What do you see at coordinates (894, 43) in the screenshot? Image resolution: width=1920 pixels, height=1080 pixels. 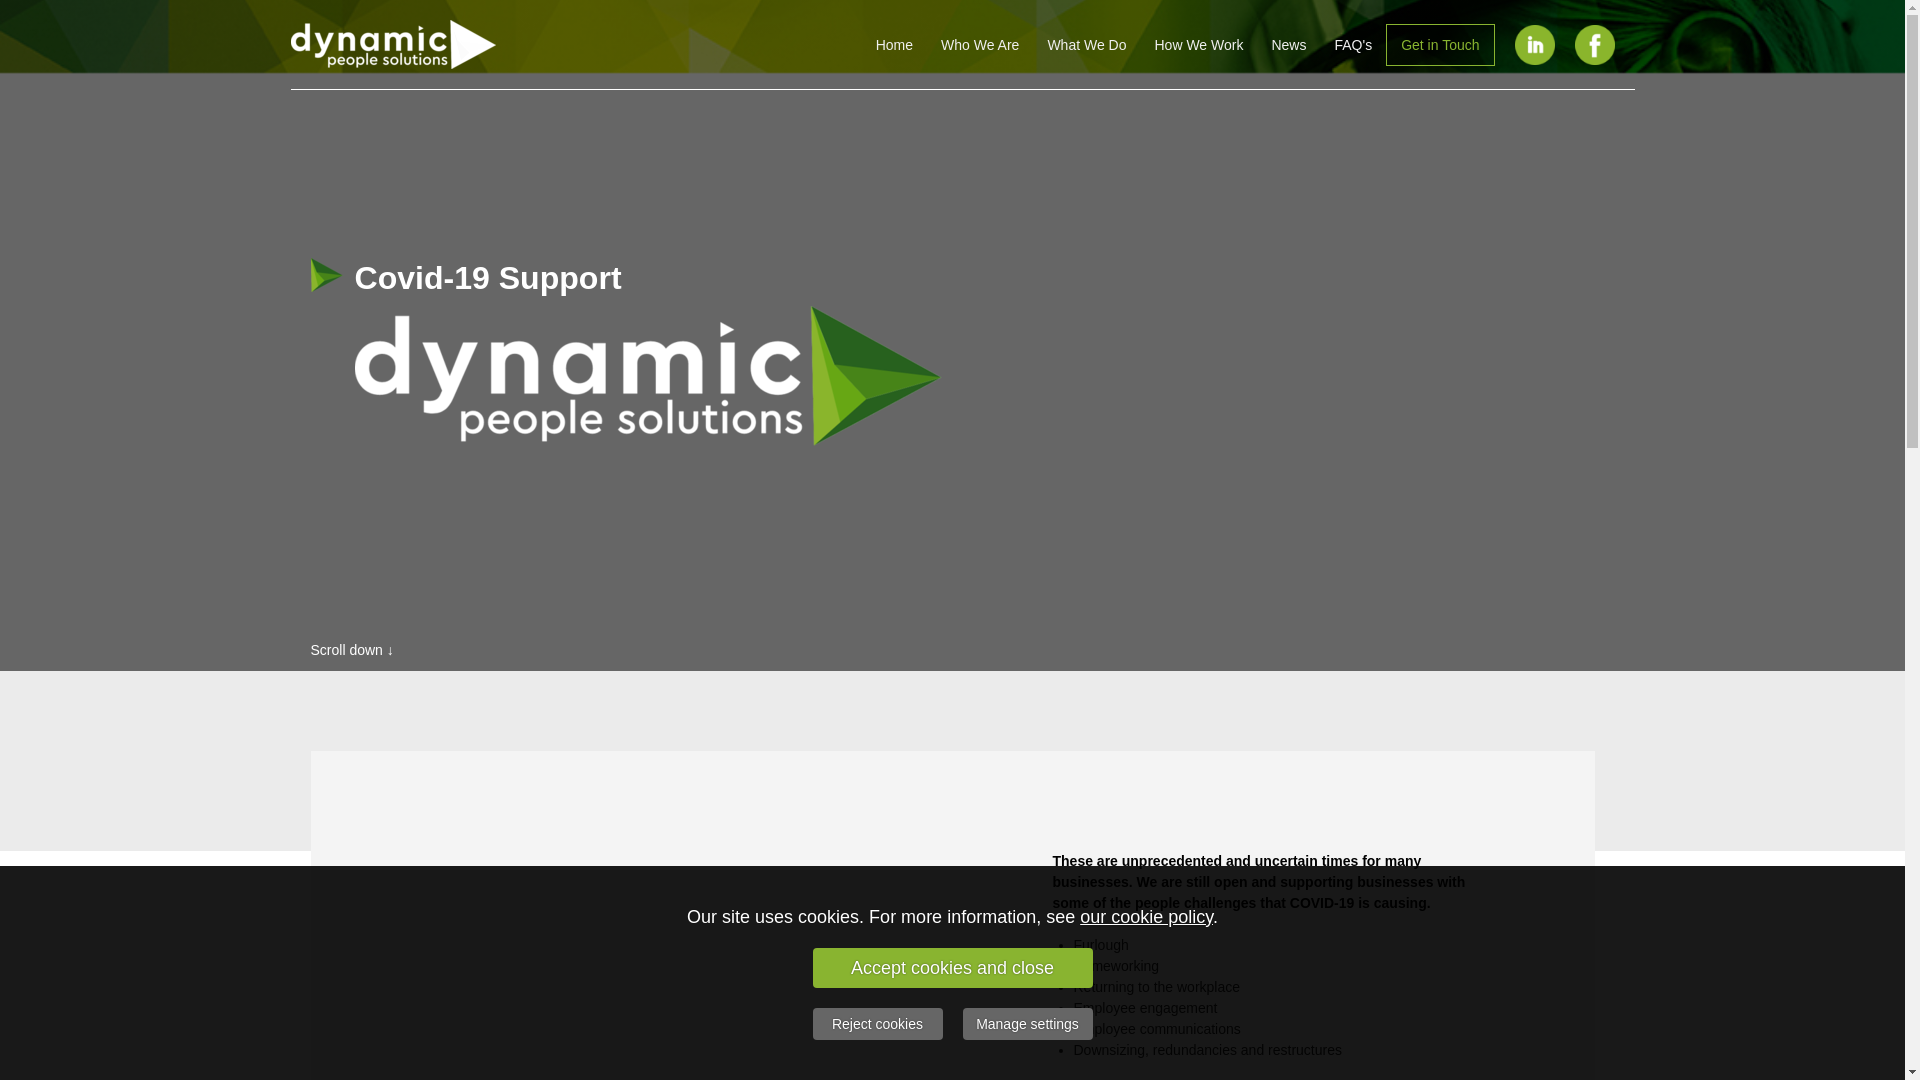 I see `Home` at bounding box center [894, 43].